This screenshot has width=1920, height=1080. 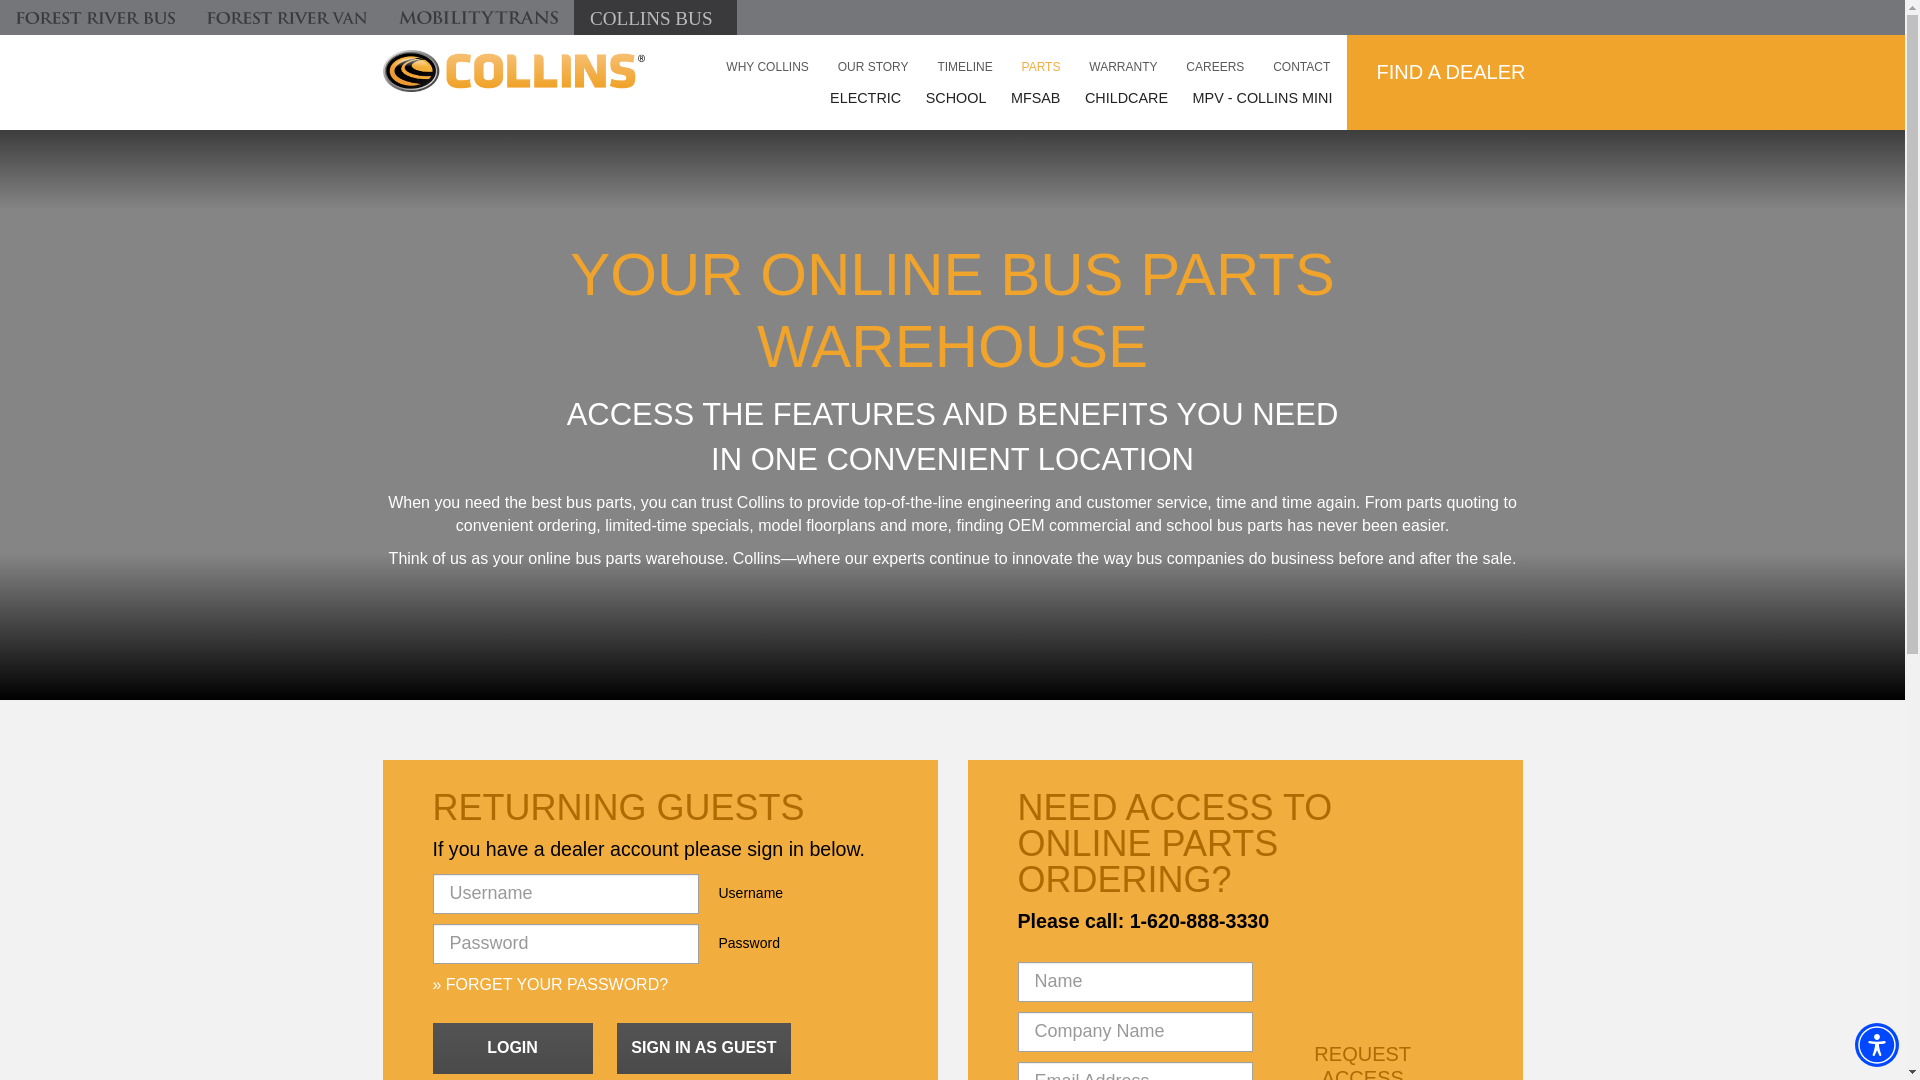 What do you see at coordinates (872, 66) in the screenshot?
I see `OUR STORY` at bounding box center [872, 66].